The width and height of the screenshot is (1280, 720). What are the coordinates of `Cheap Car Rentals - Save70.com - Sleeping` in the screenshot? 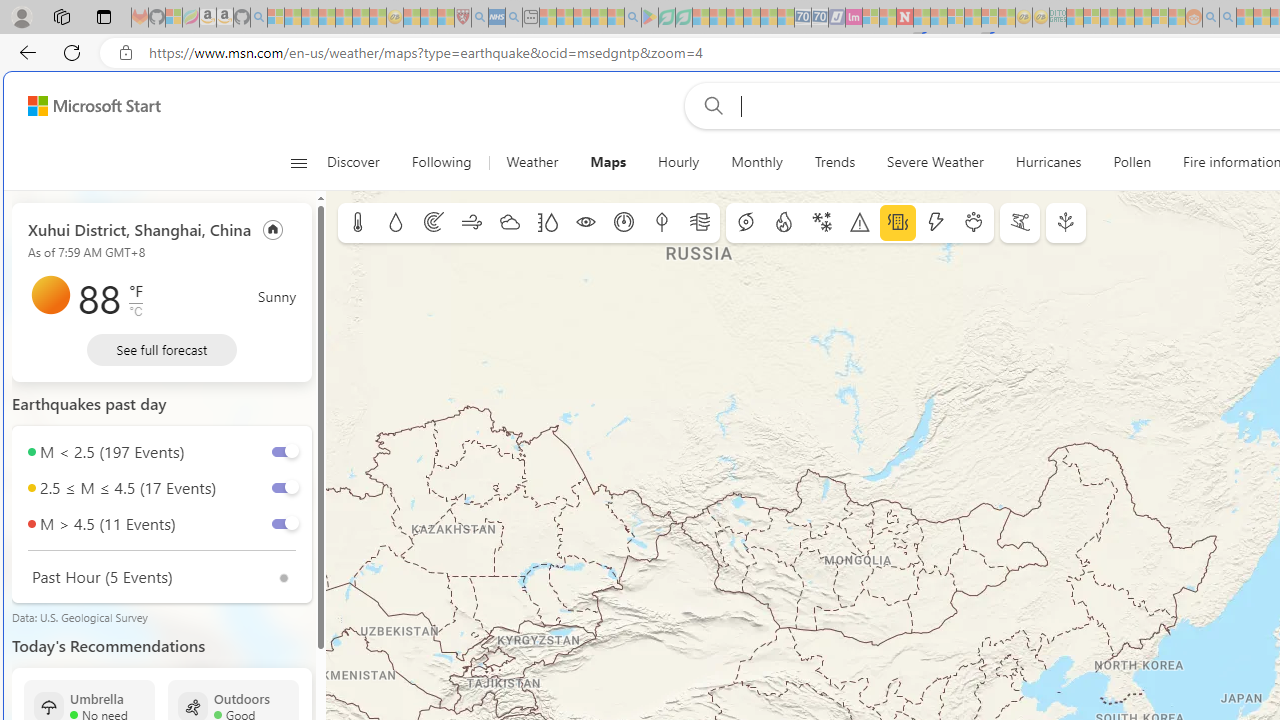 It's located at (802, 18).